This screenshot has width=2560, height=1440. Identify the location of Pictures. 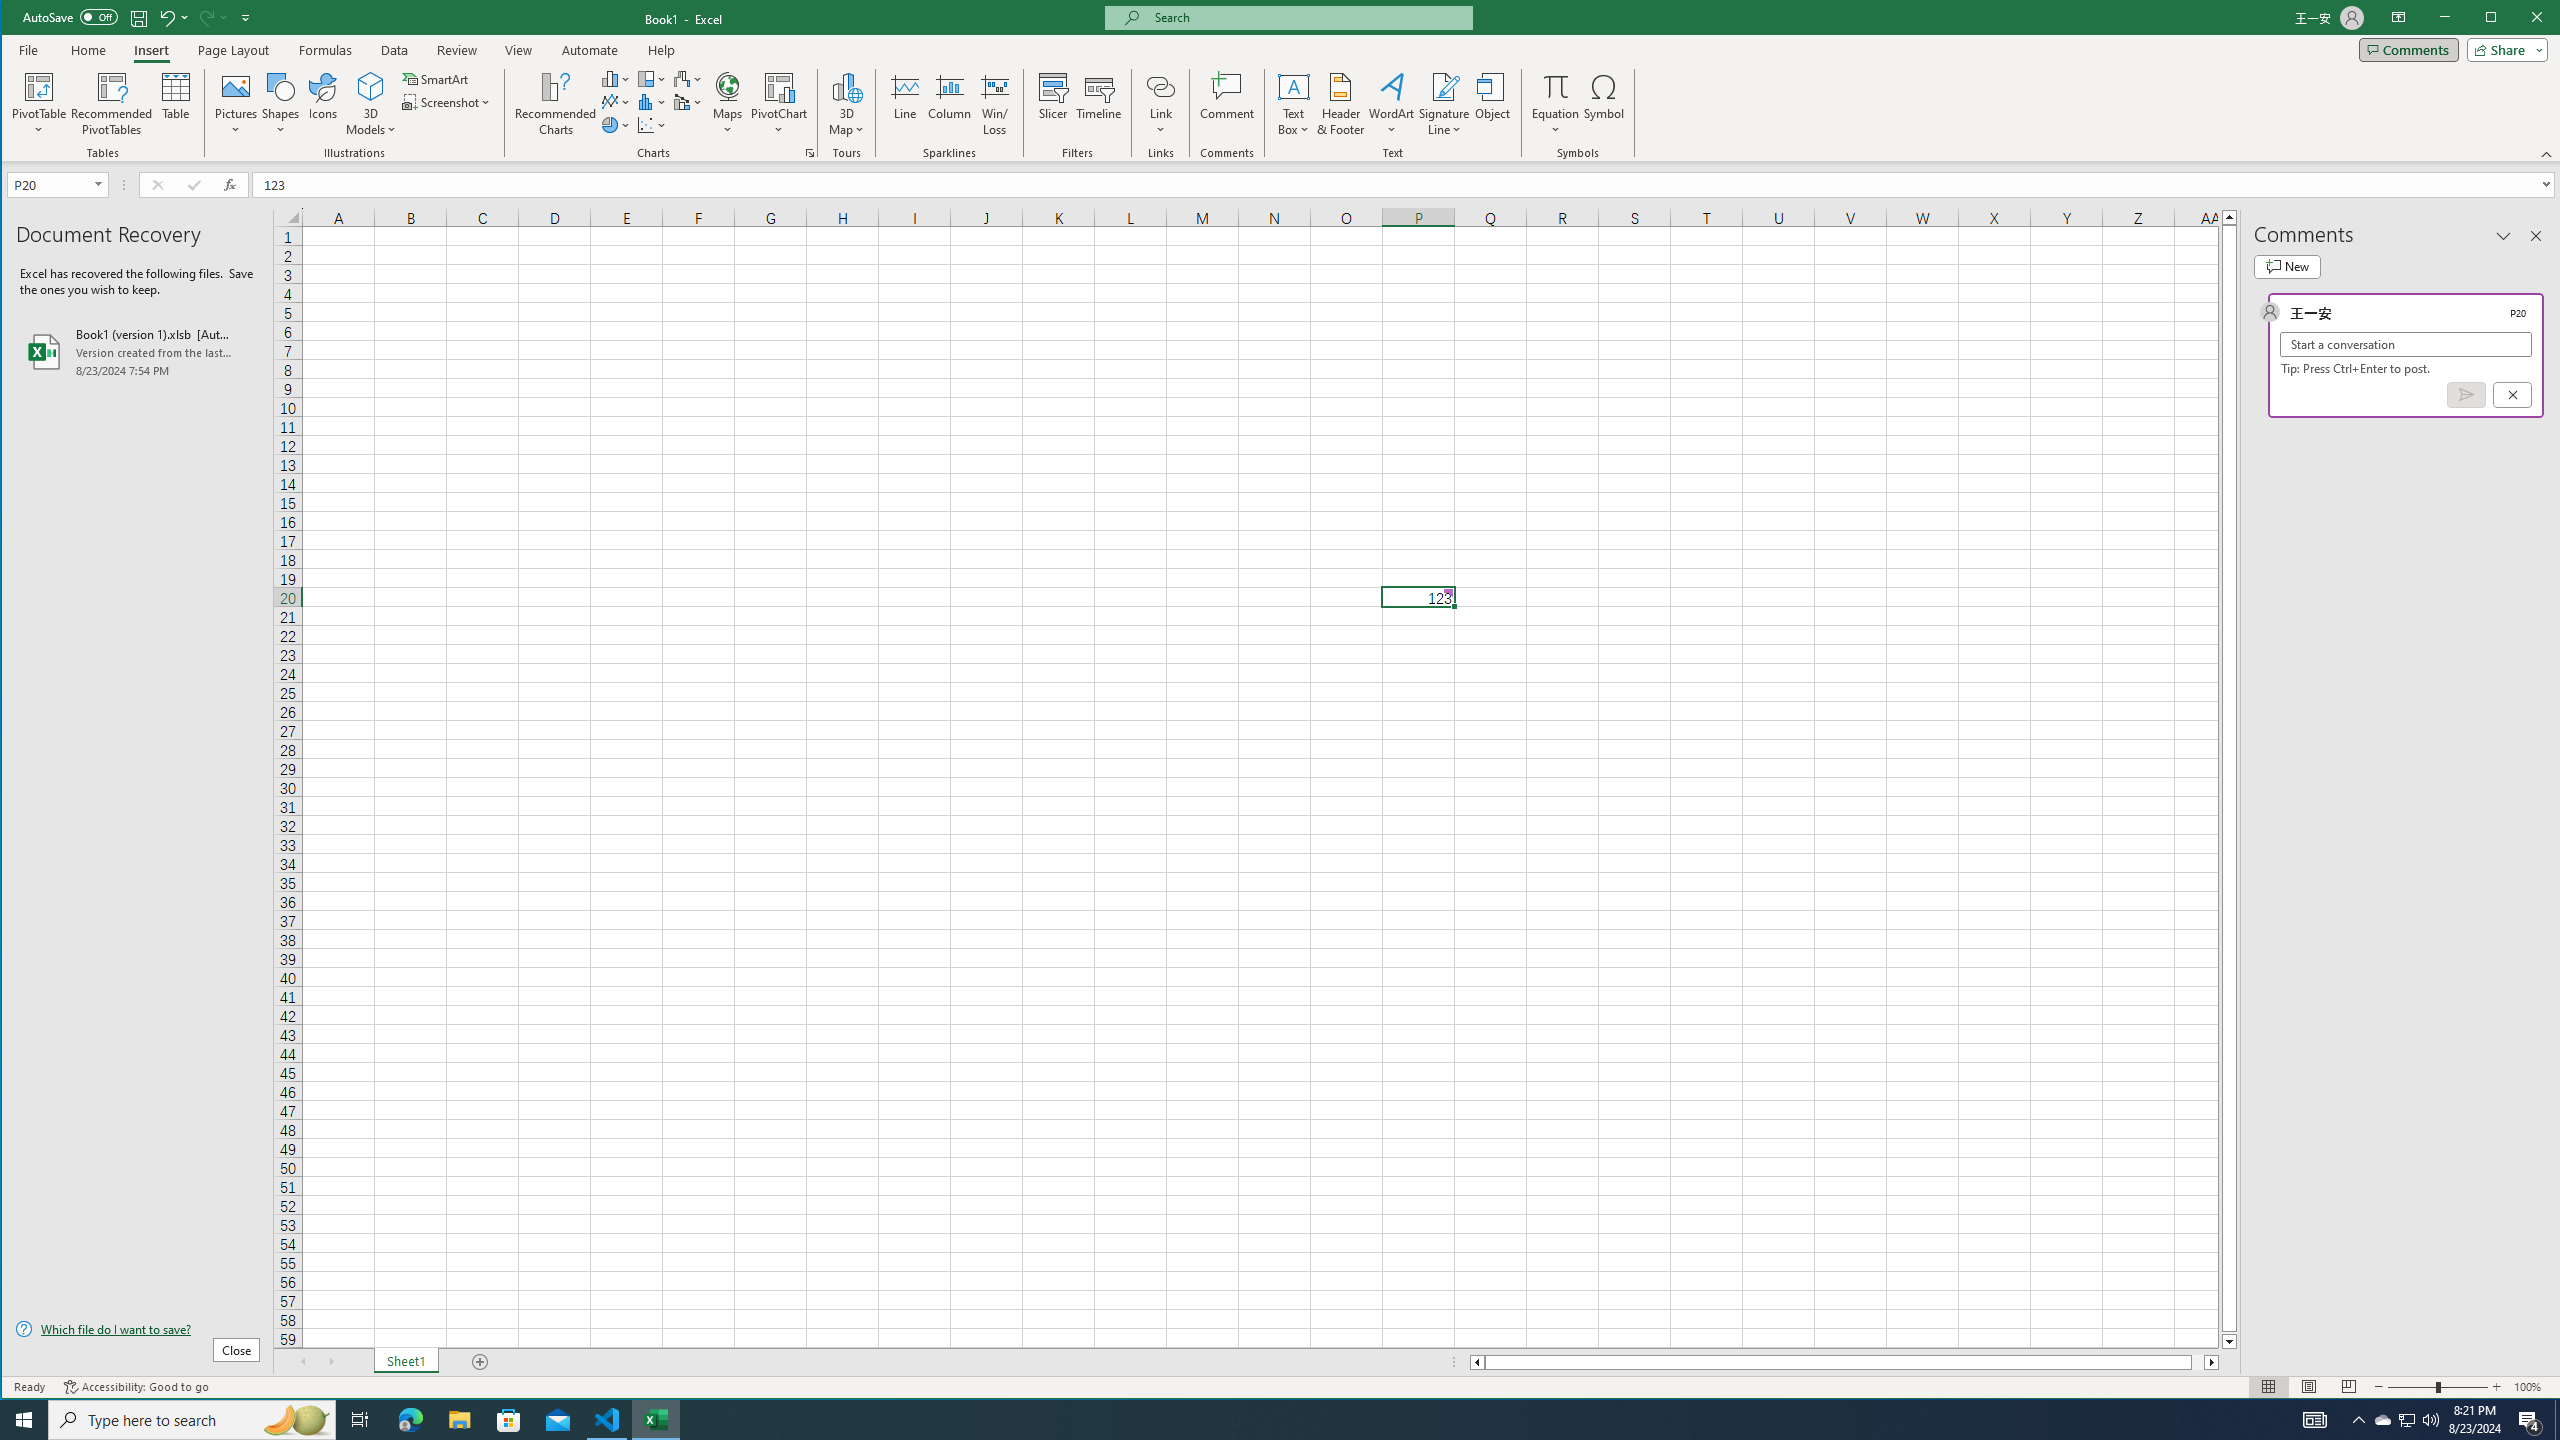
(236, 104).